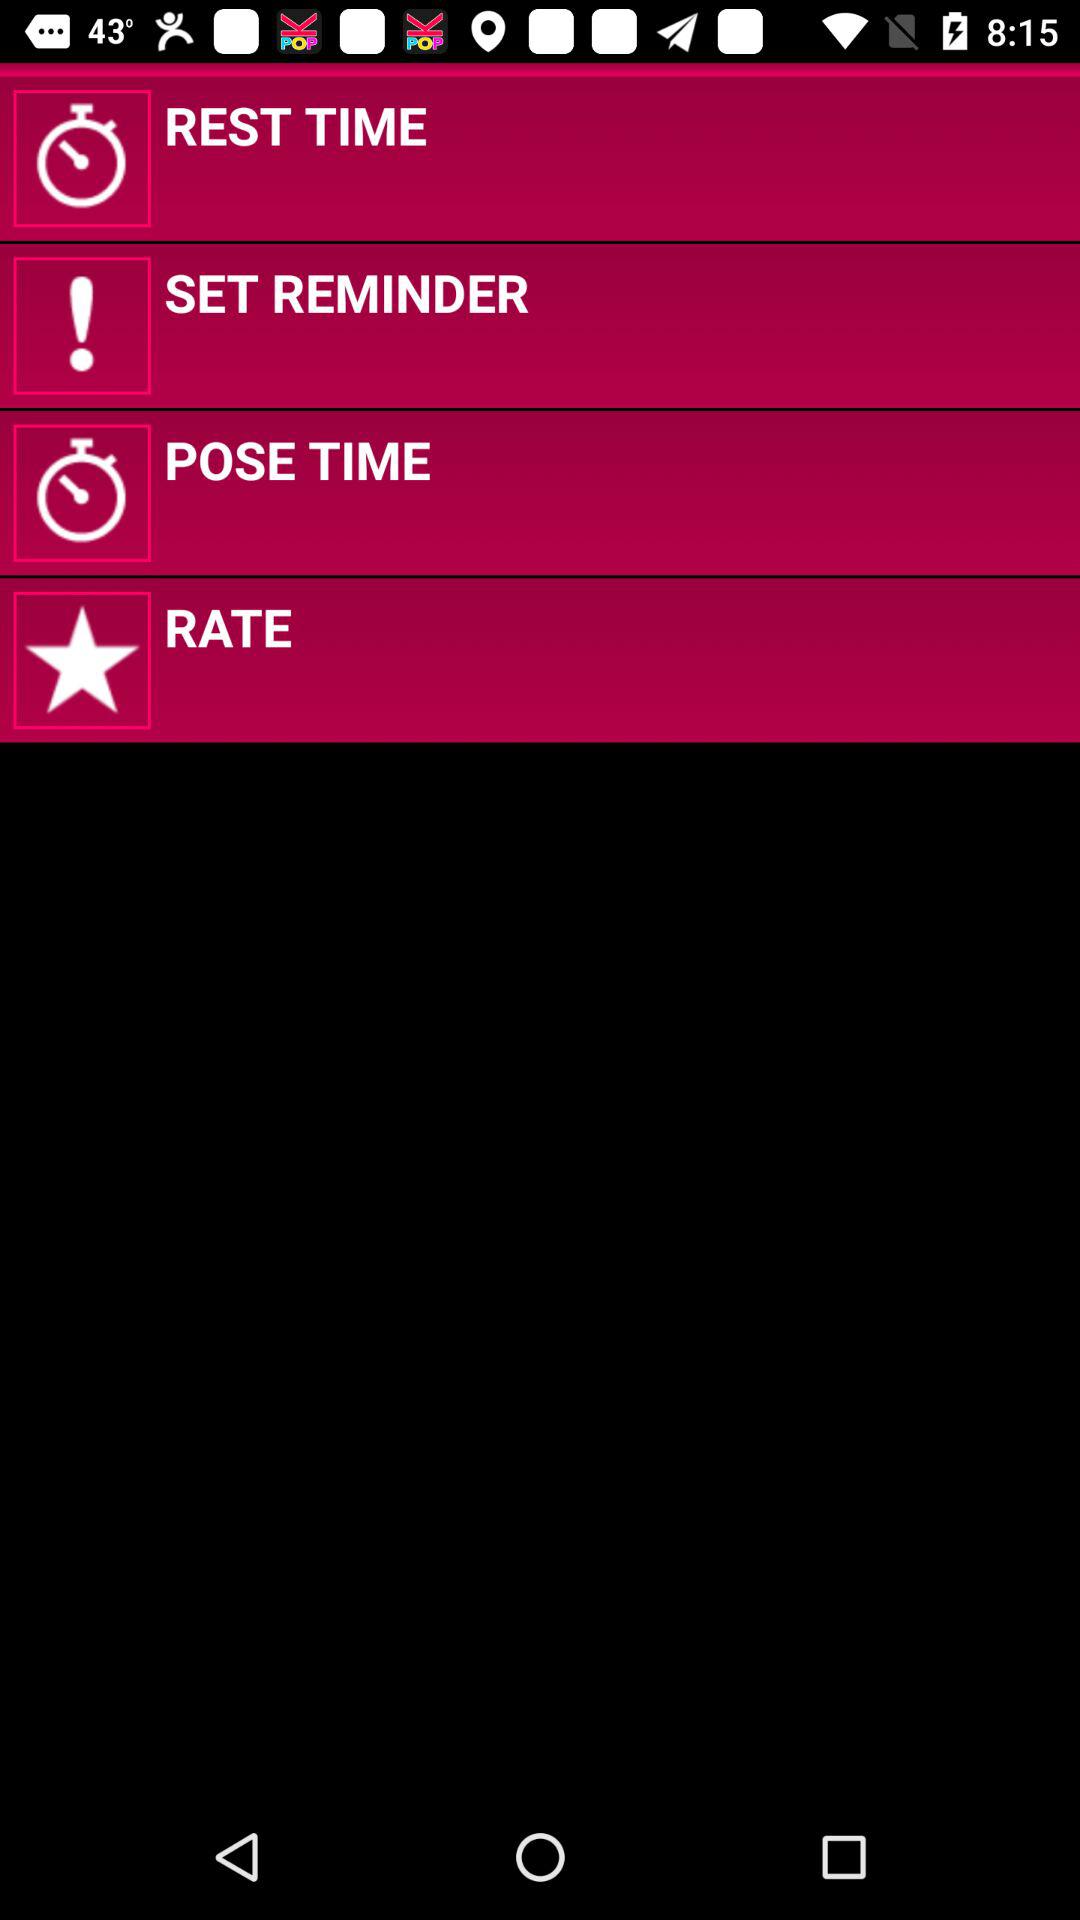  Describe the element at coordinates (228, 626) in the screenshot. I see `choose rate app` at that location.